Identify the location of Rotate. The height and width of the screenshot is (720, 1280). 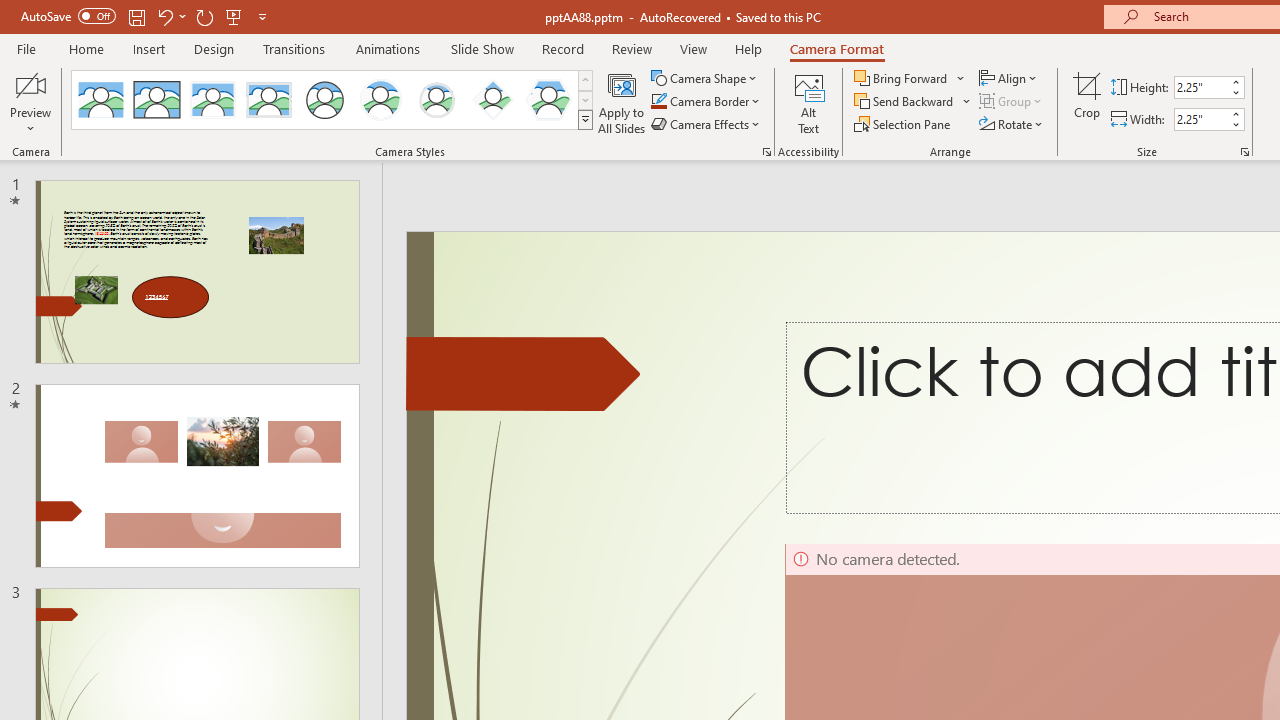
(1012, 124).